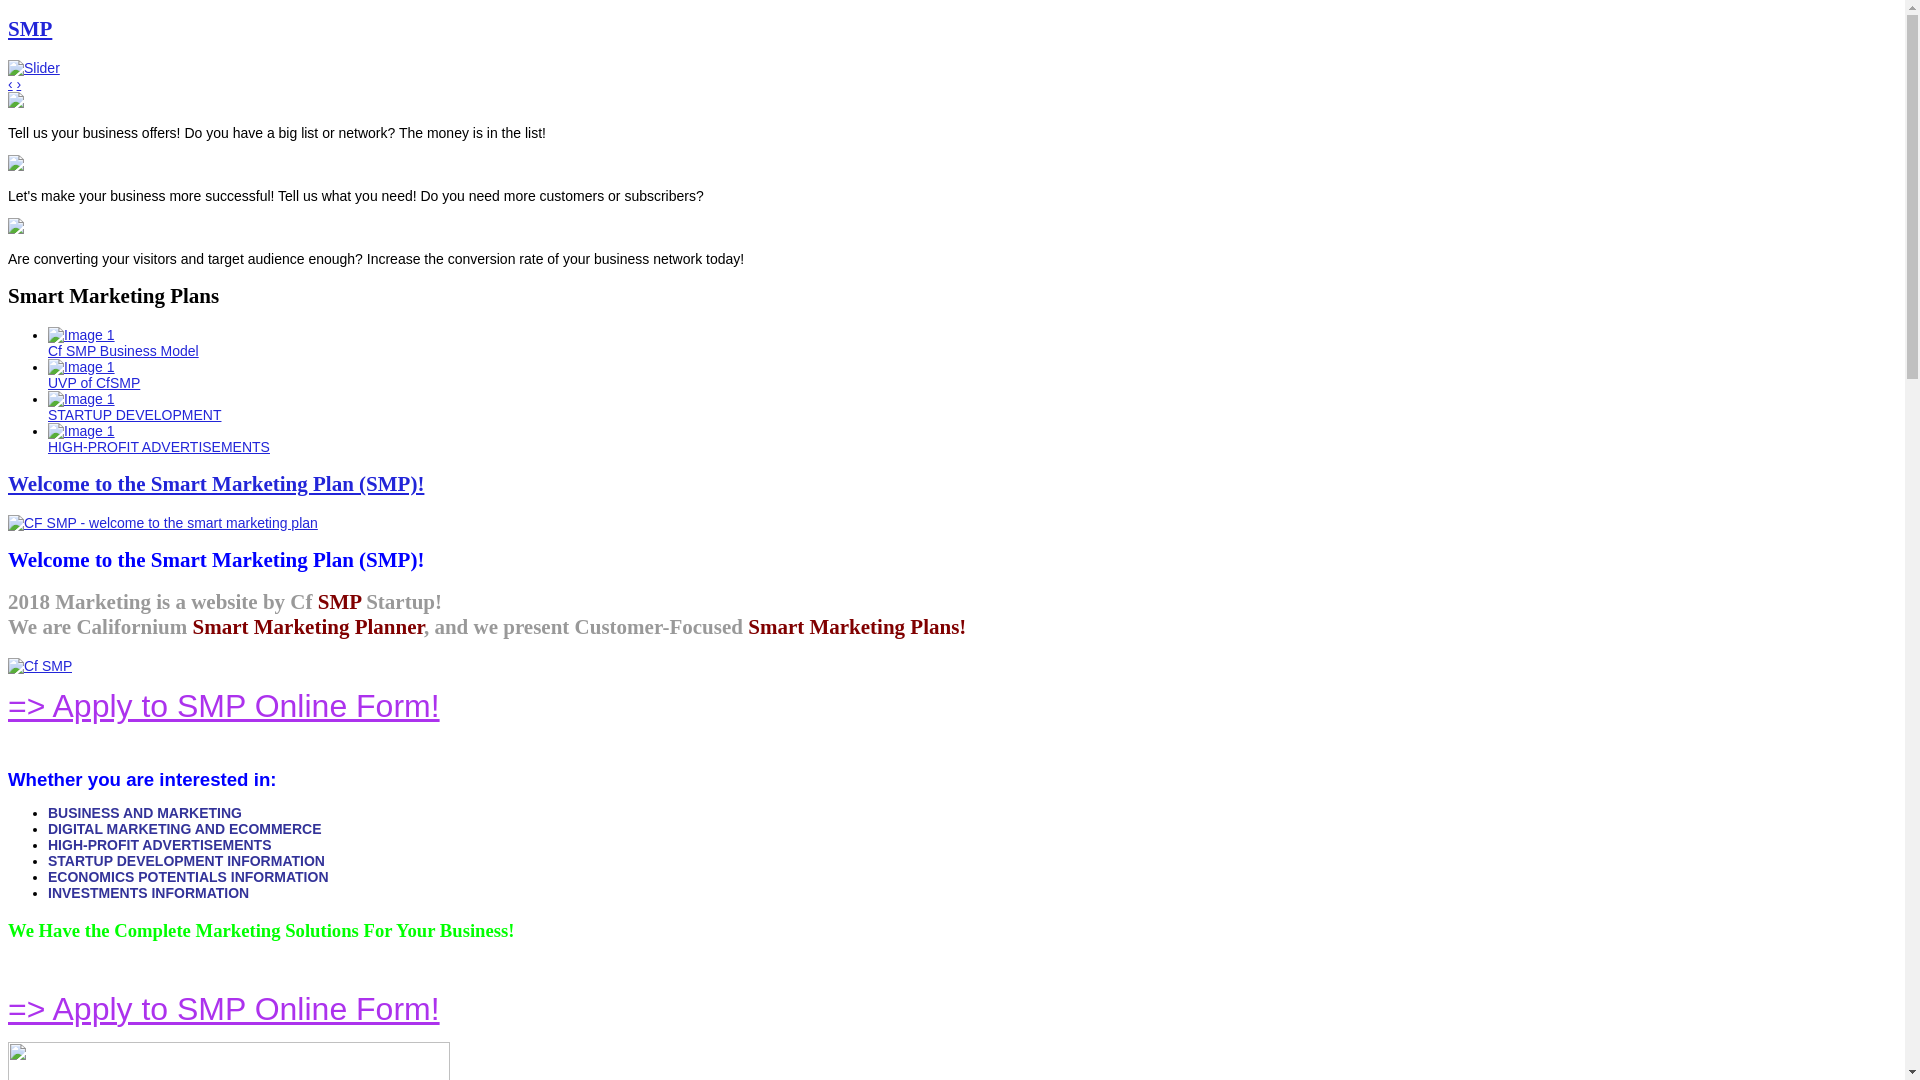  Describe the element at coordinates (538, 439) in the screenshot. I see `HIGH-PROFIT ADVERTISEMENTS` at that location.